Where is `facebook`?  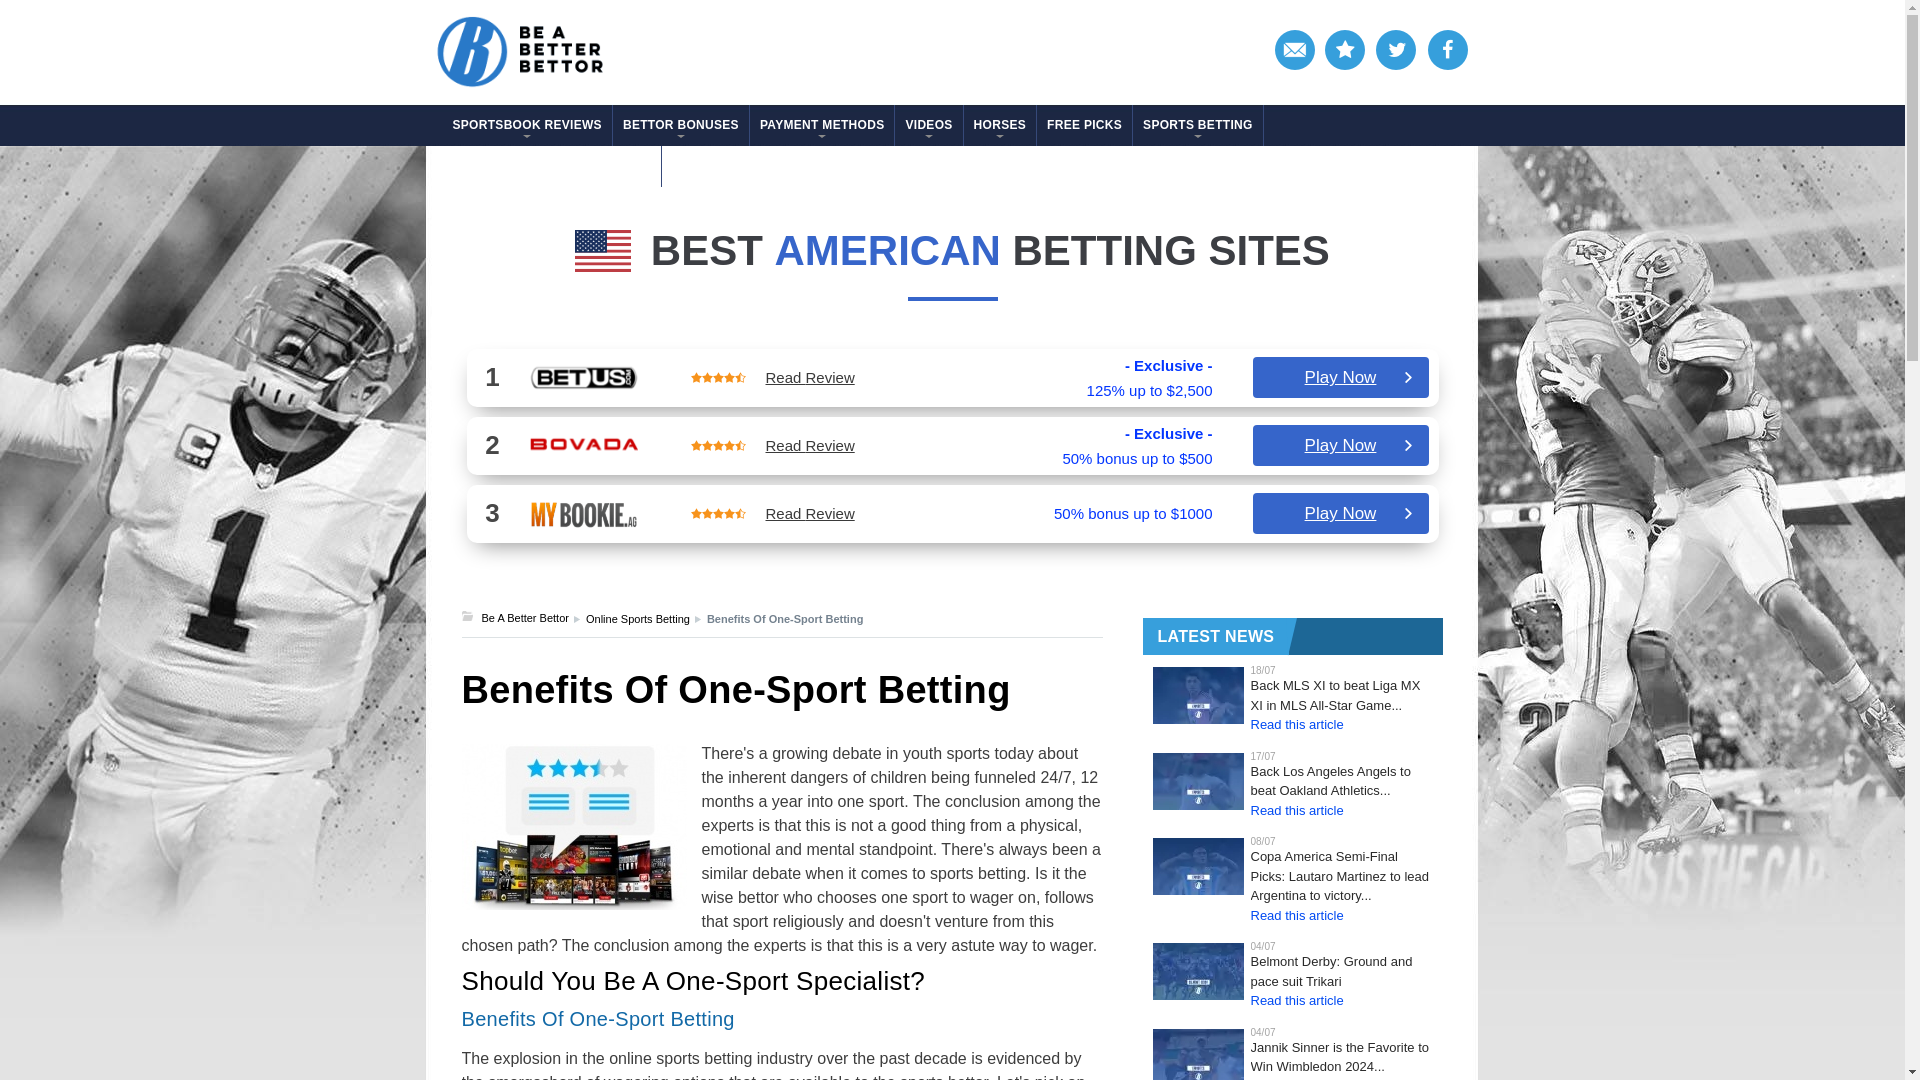
facebook is located at coordinates (1447, 52).